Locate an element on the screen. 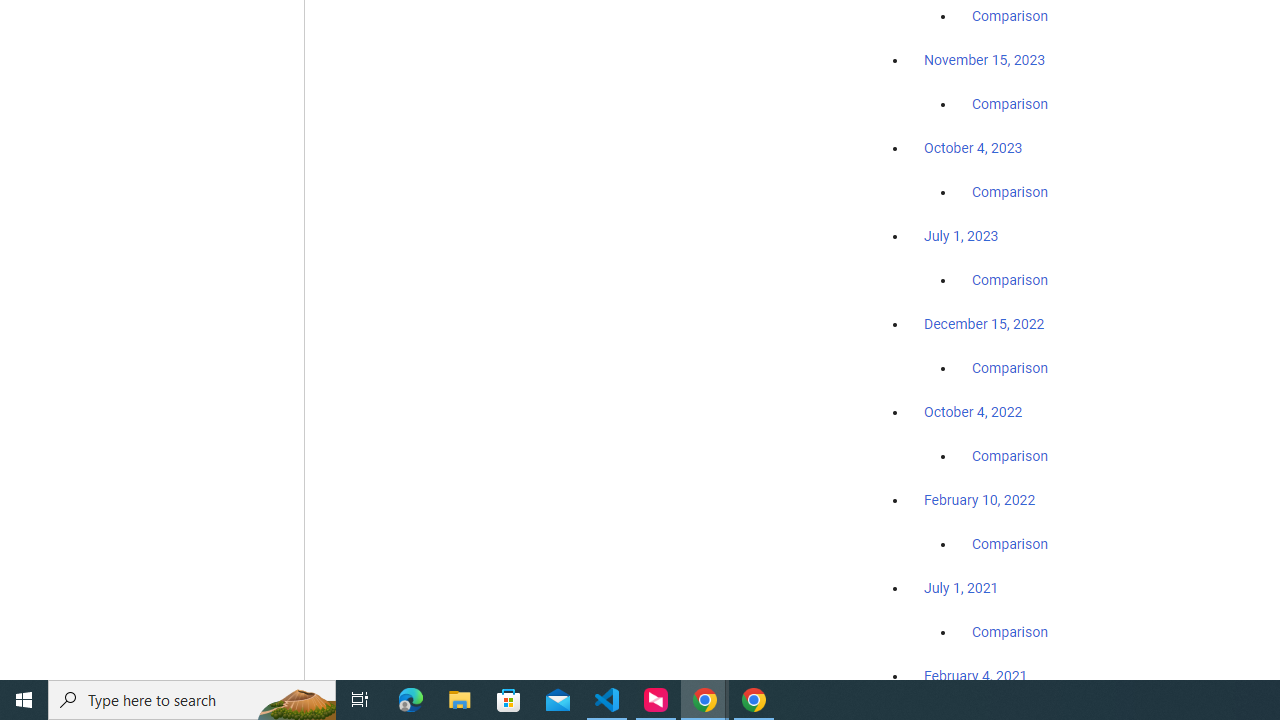 This screenshot has width=1280, height=720. November 15, 2023 is located at coordinates (984, 60).